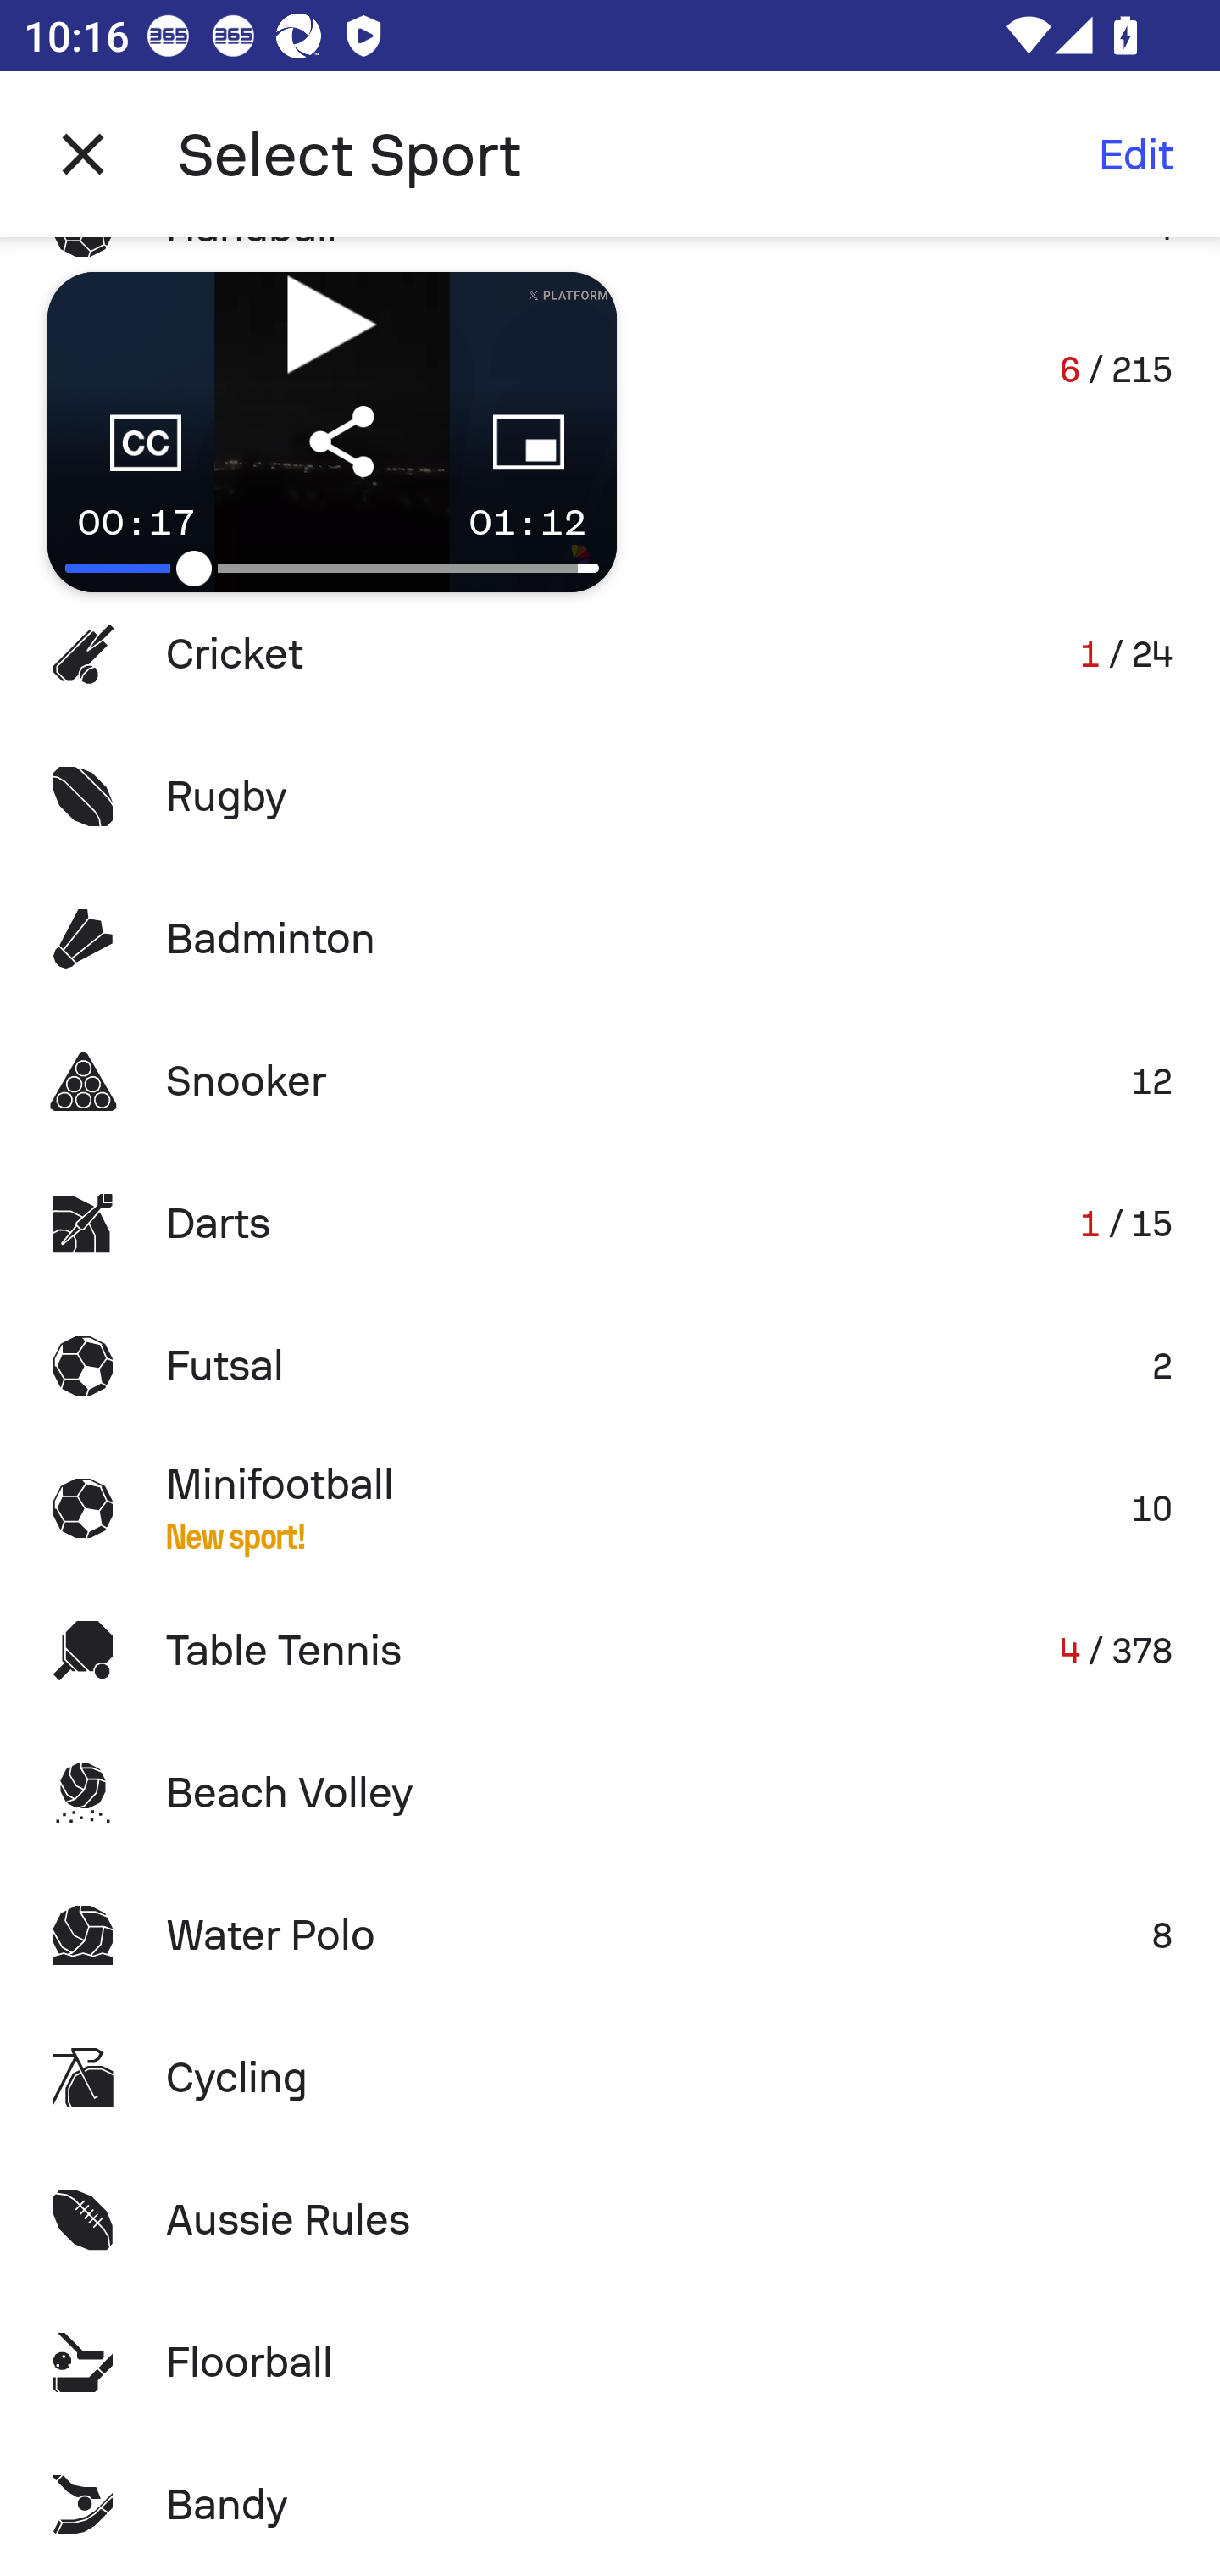 The image size is (1220, 2576). What do you see at coordinates (610, 1935) in the screenshot?
I see `Water Polo 8` at bounding box center [610, 1935].